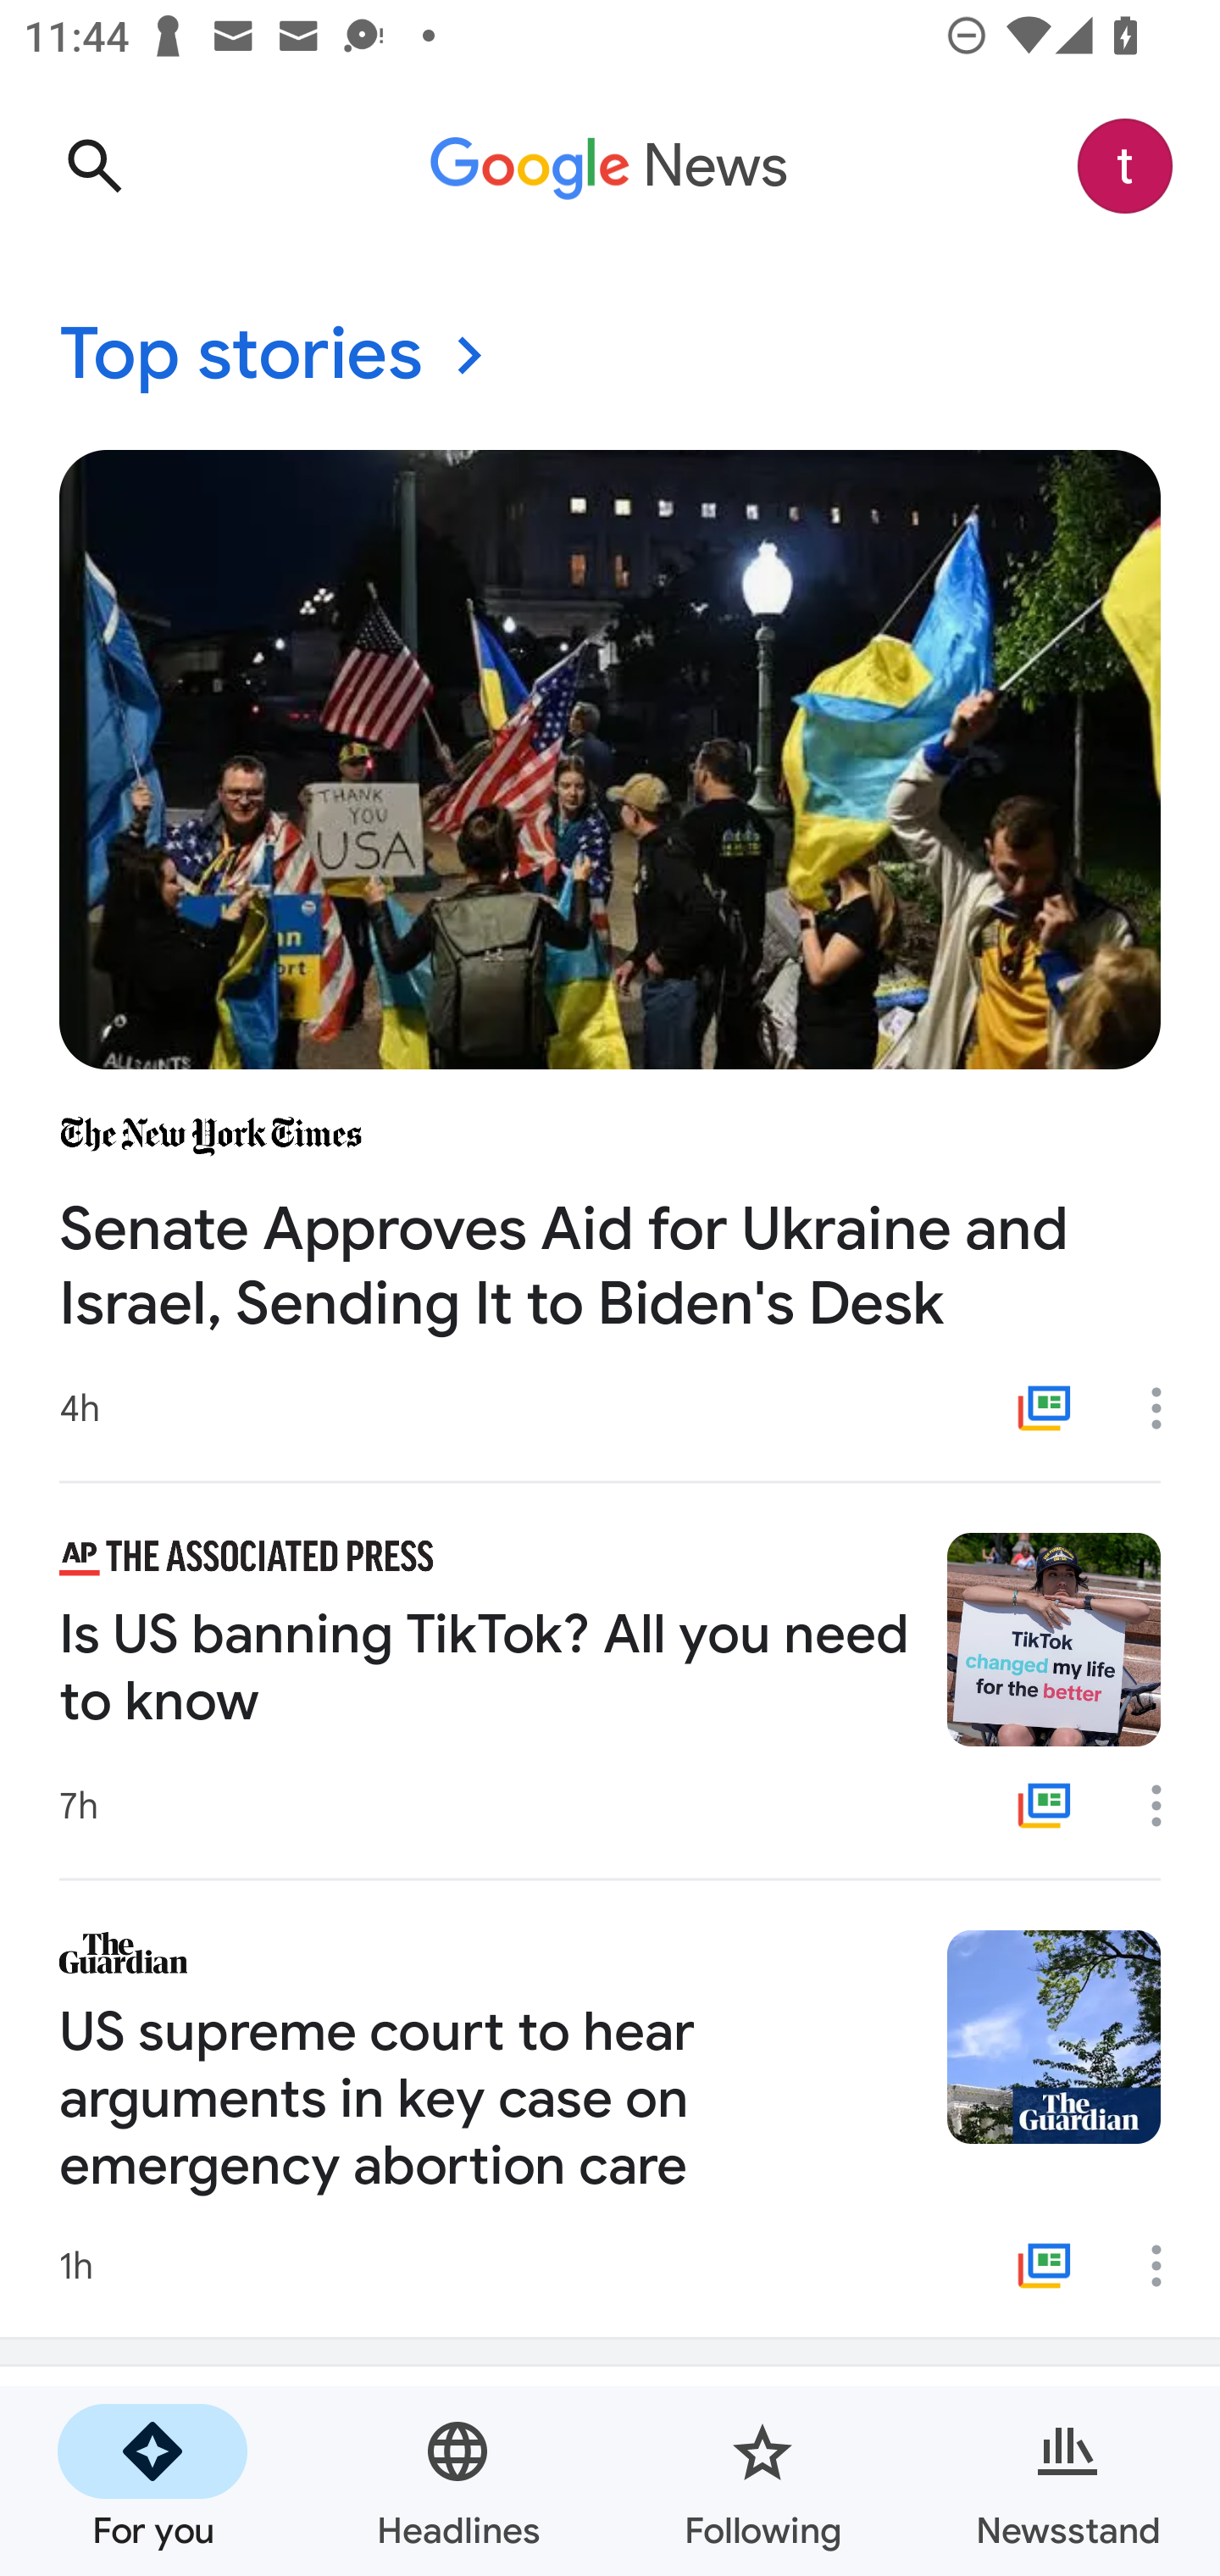 The height and width of the screenshot is (2576, 1220). Describe the element at coordinates (762, 2481) in the screenshot. I see `Following` at that location.